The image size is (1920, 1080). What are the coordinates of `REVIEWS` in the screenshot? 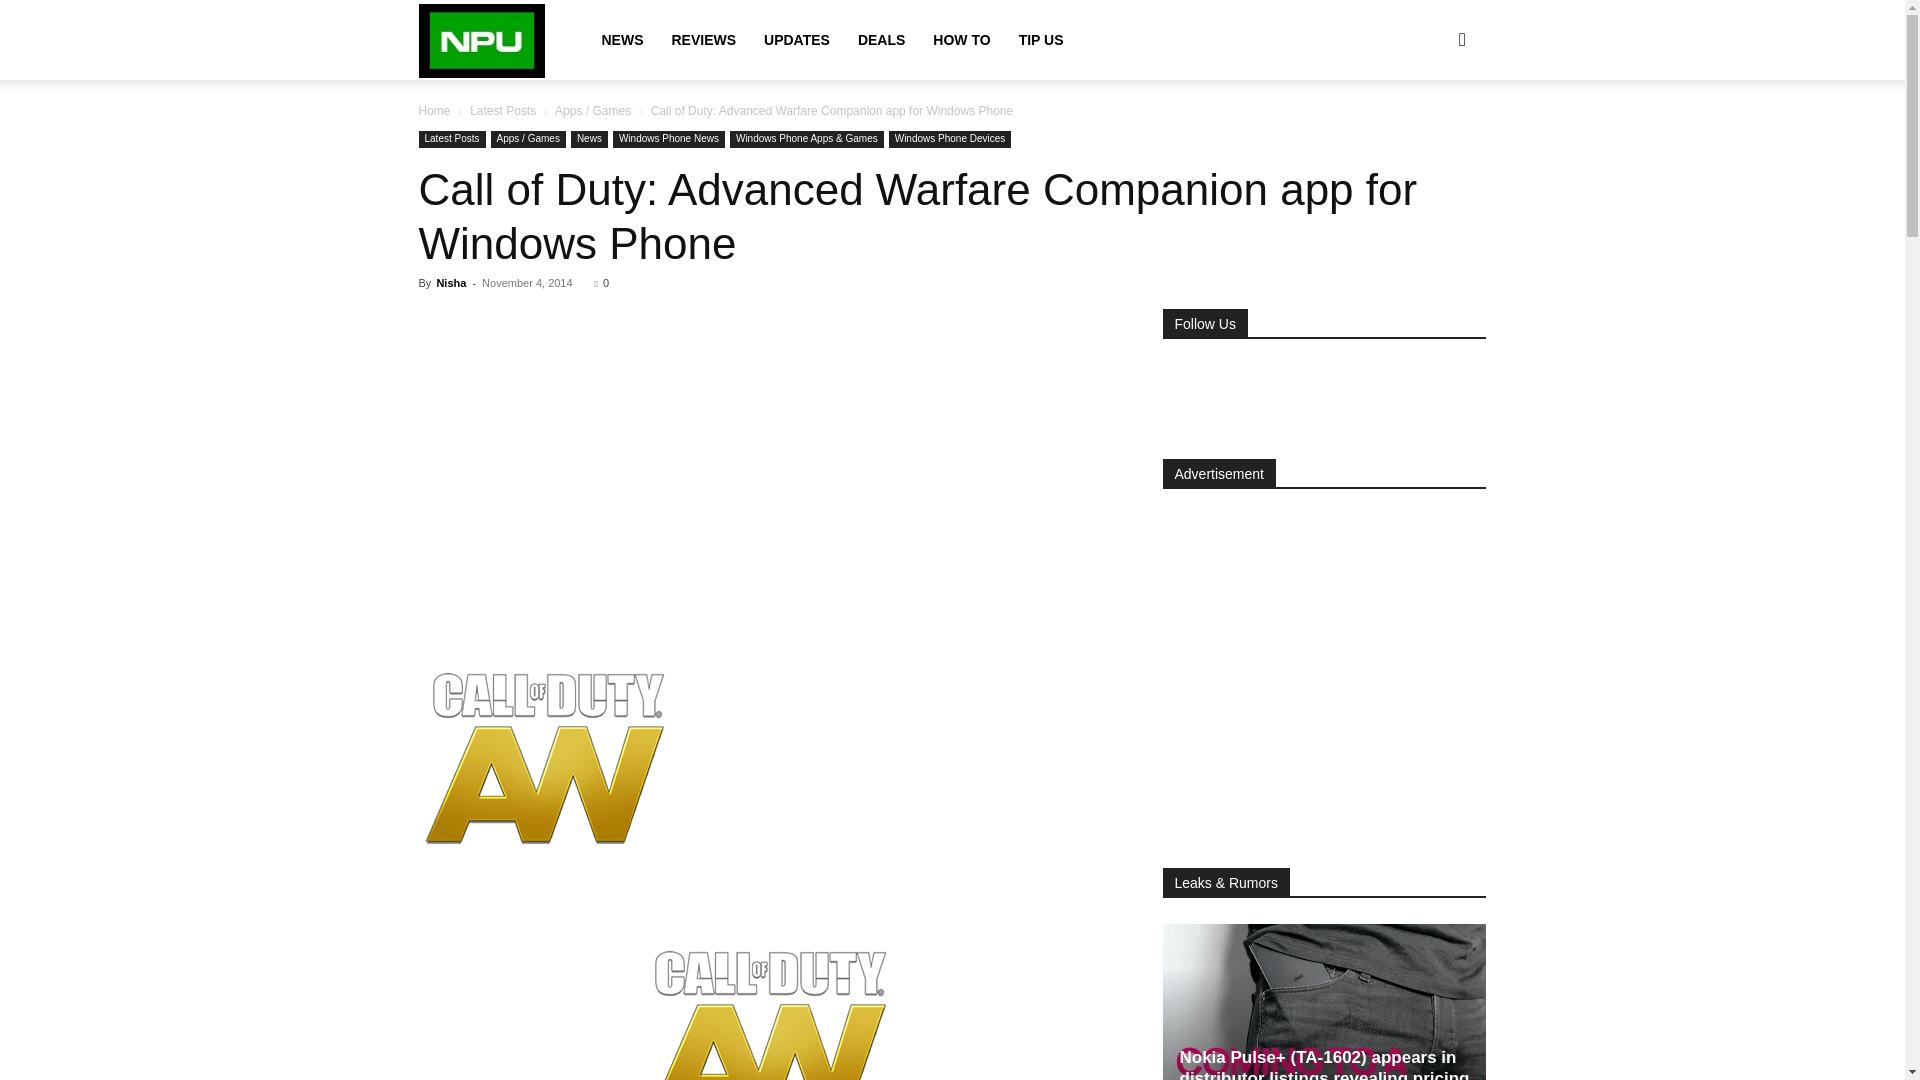 It's located at (703, 40).